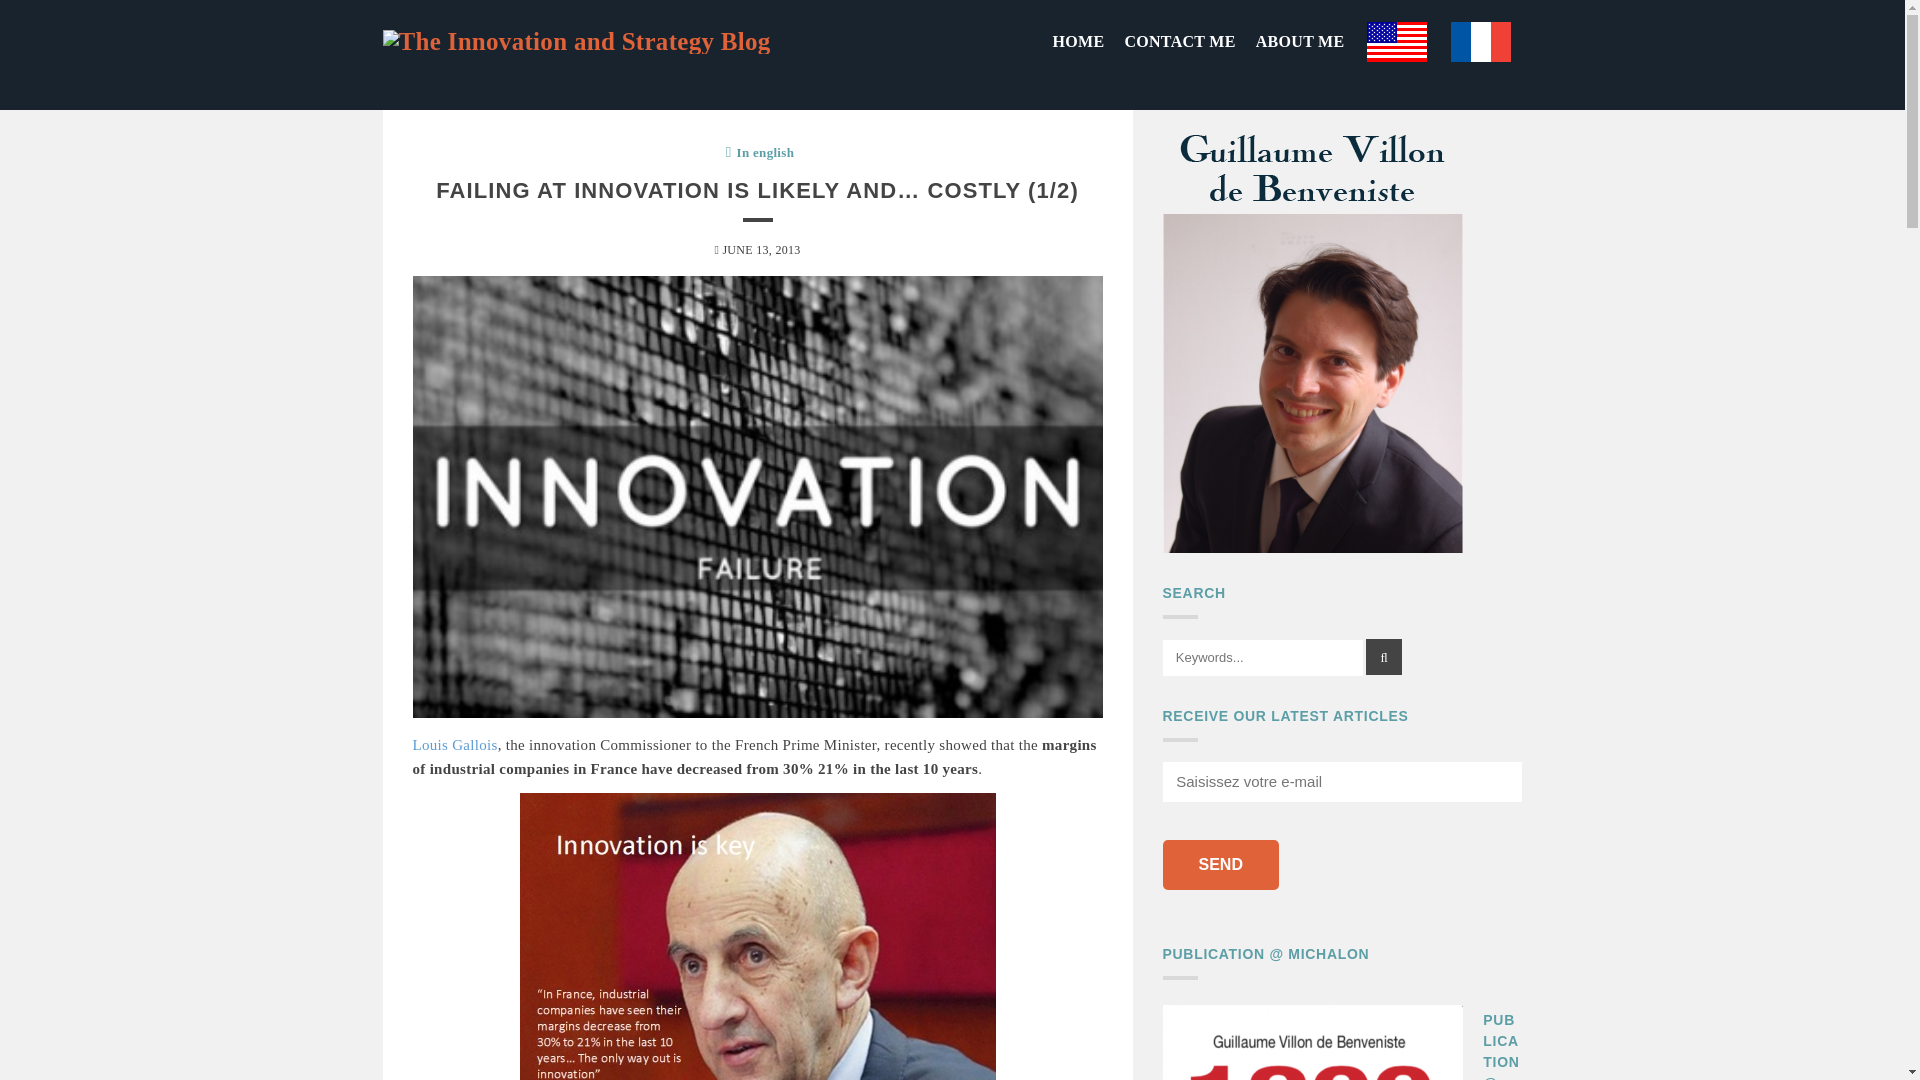 The image size is (1920, 1080). I want to click on In english, so click(766, 152).